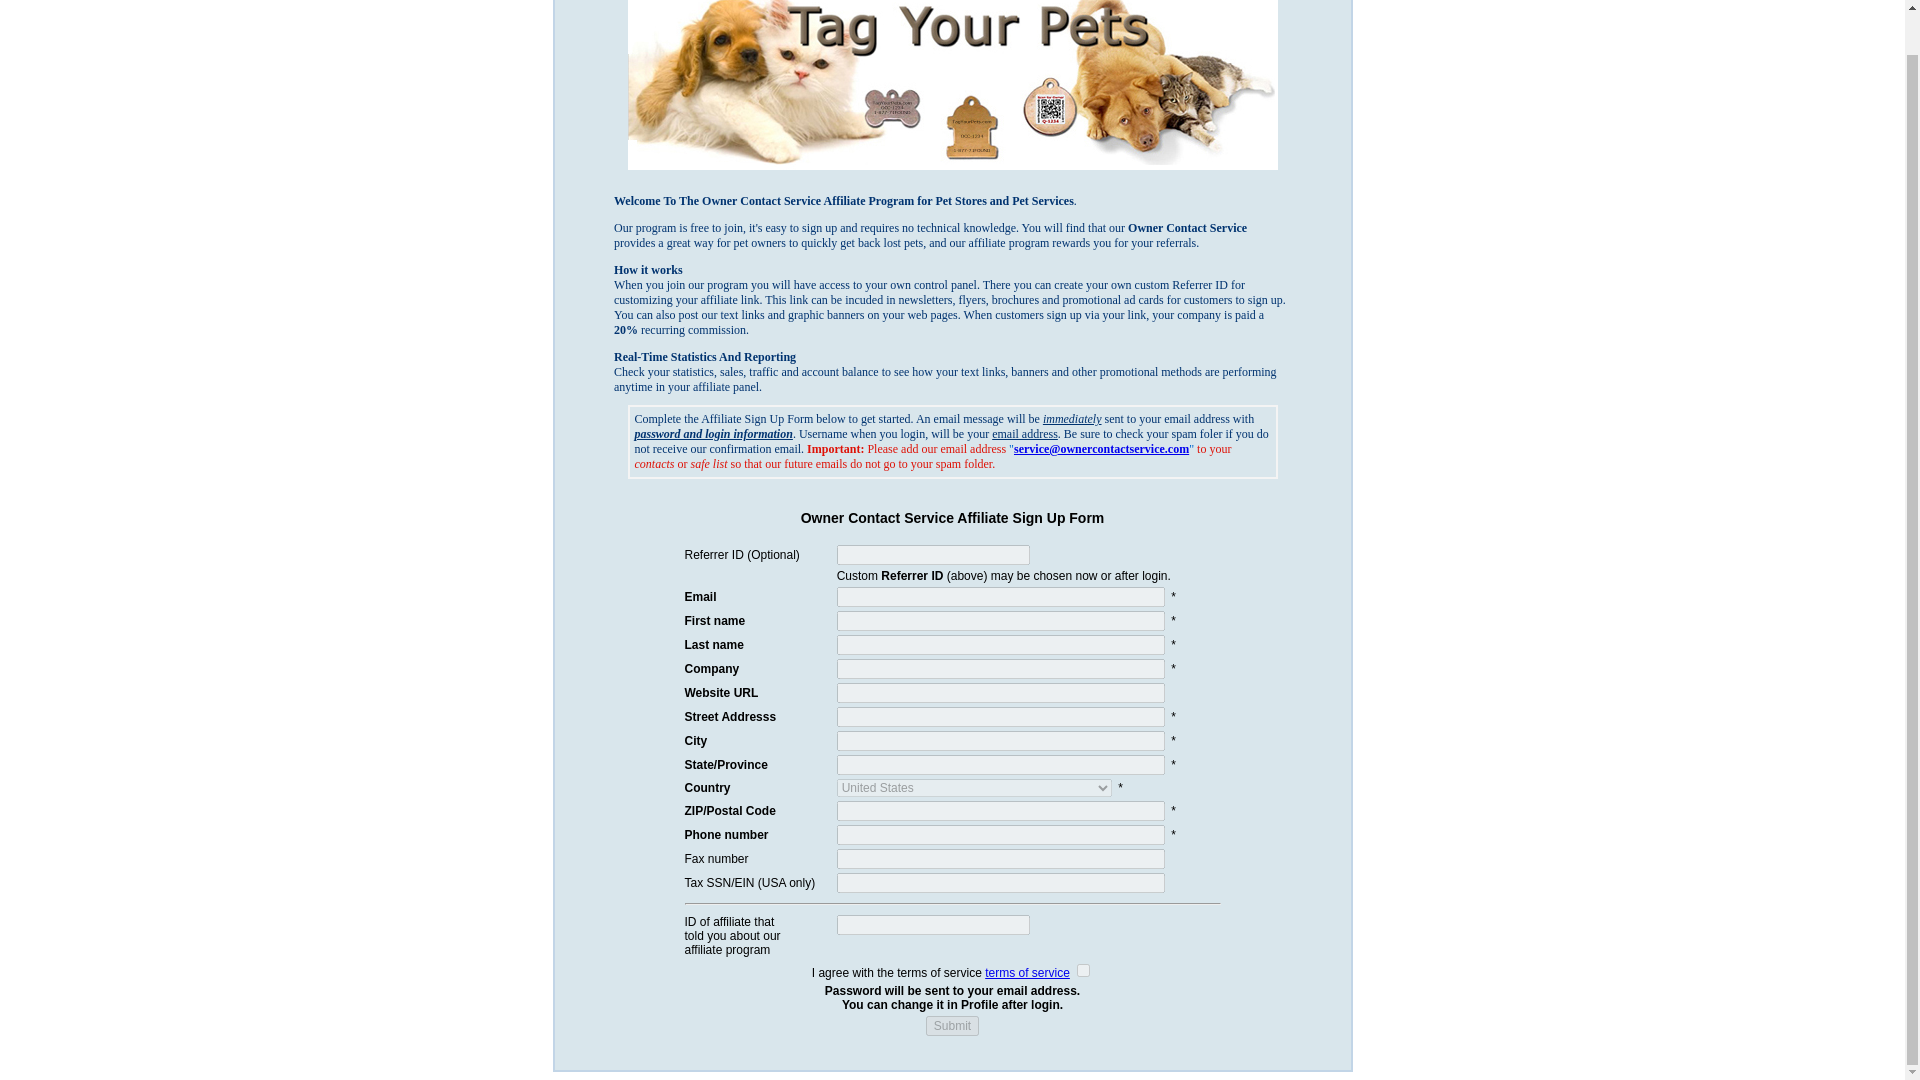  Describe the element at coordinates (1084, 970) in the screenshot. I see `1` at that location.